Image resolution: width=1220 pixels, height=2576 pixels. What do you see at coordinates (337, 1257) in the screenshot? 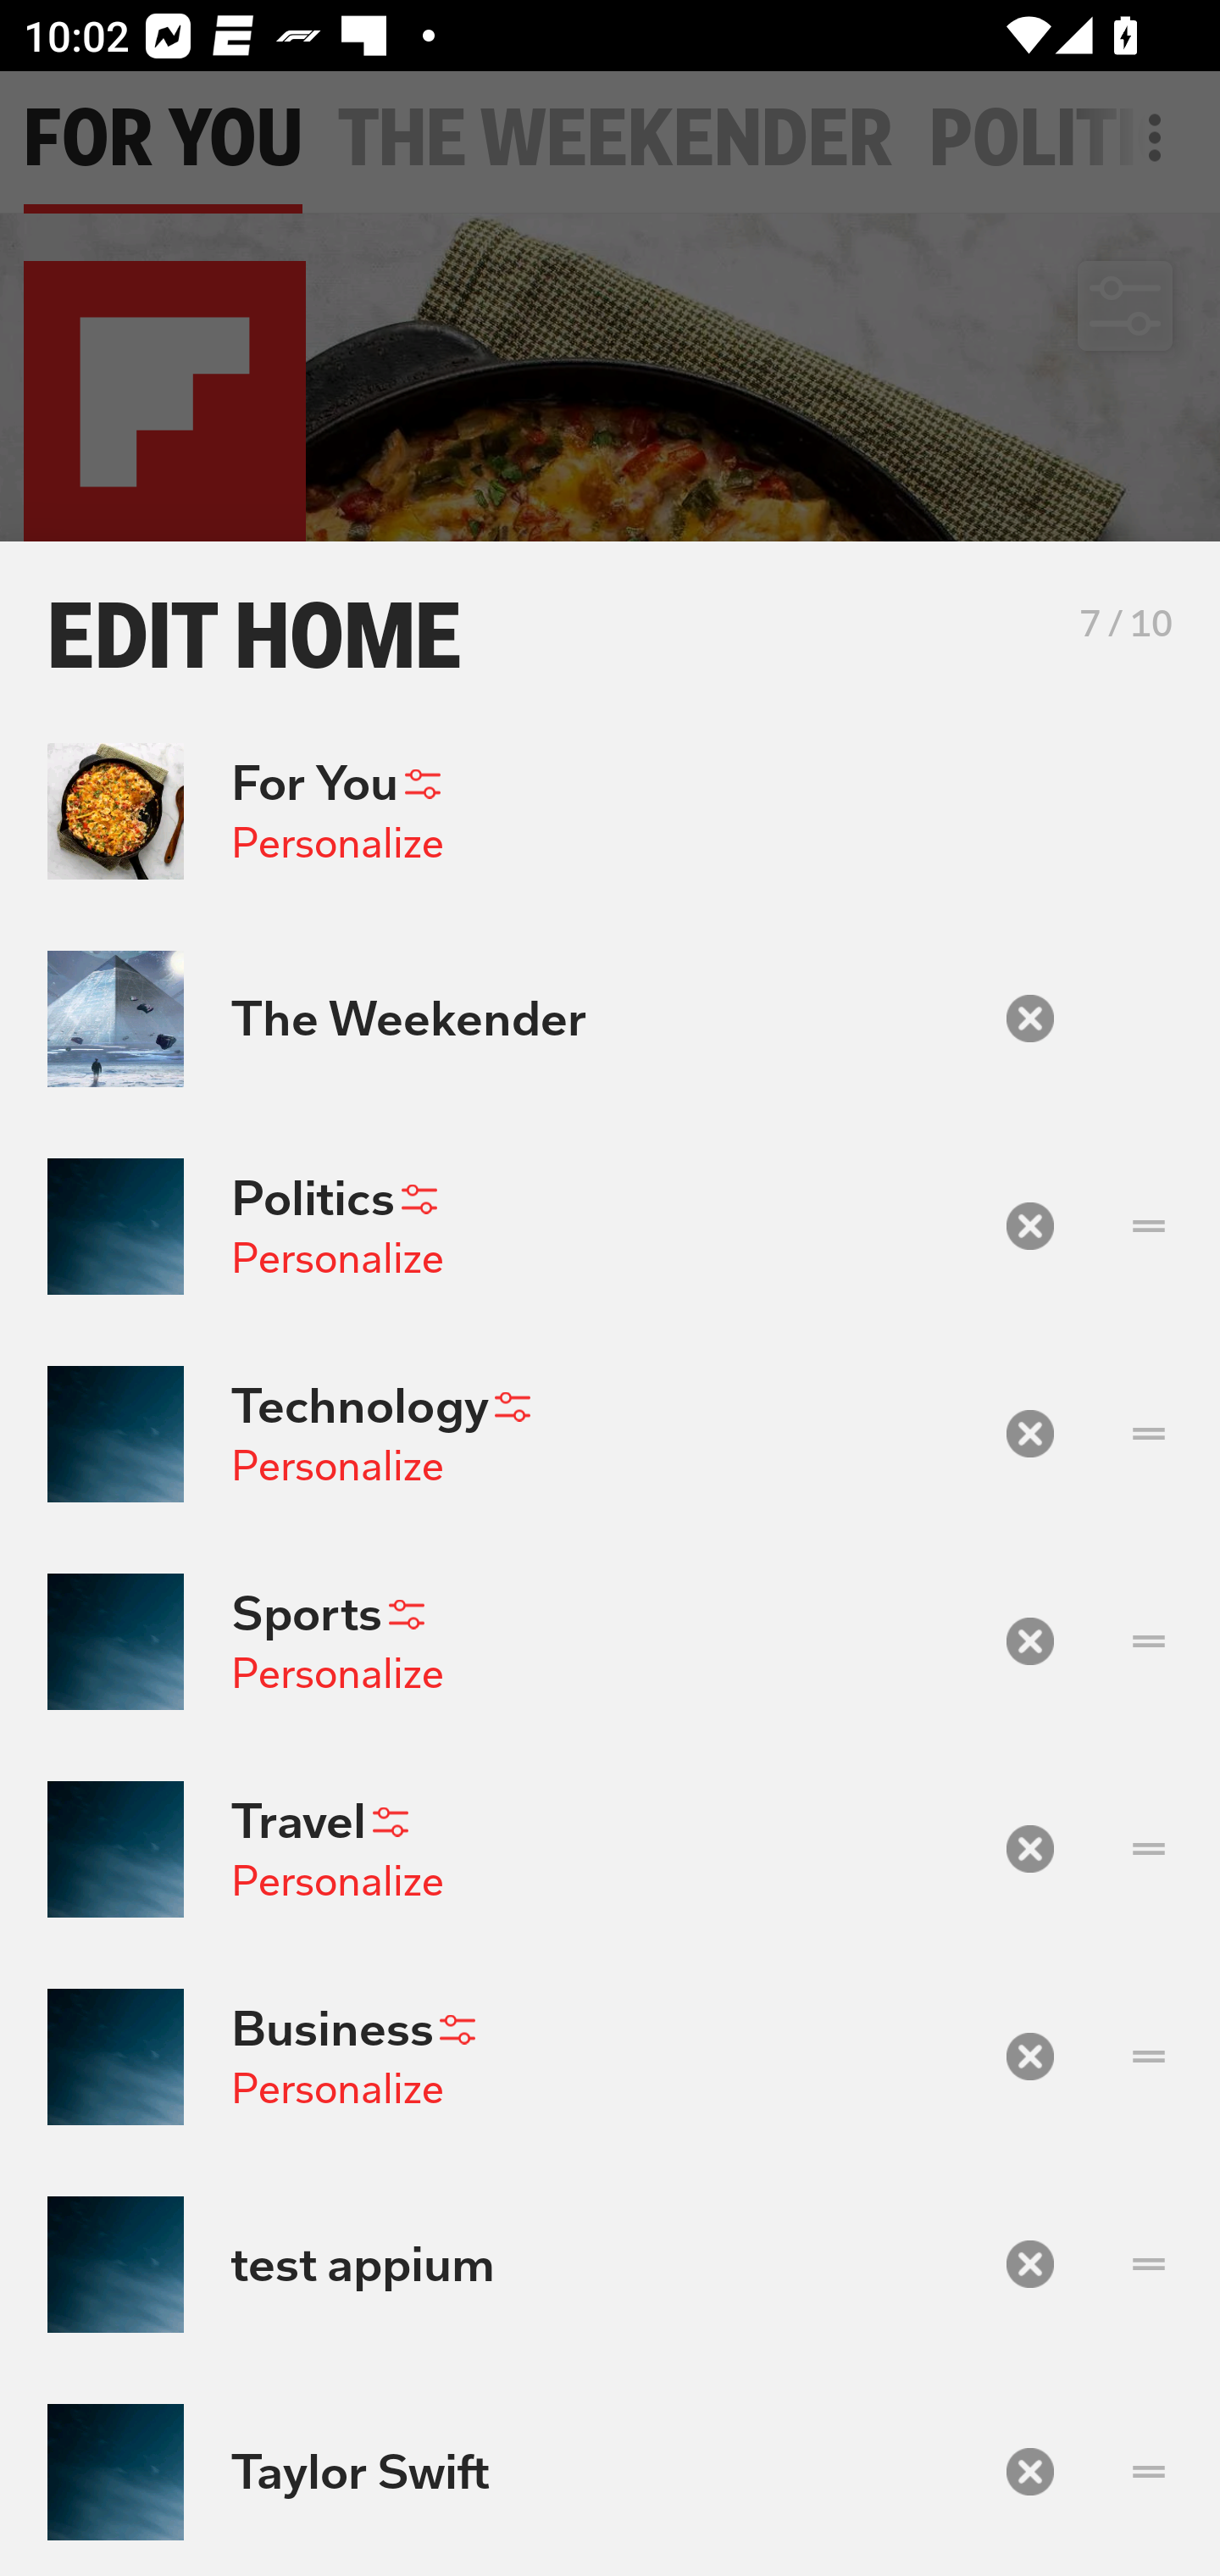
I see `Personalize` at bounding box center [337, 1257].